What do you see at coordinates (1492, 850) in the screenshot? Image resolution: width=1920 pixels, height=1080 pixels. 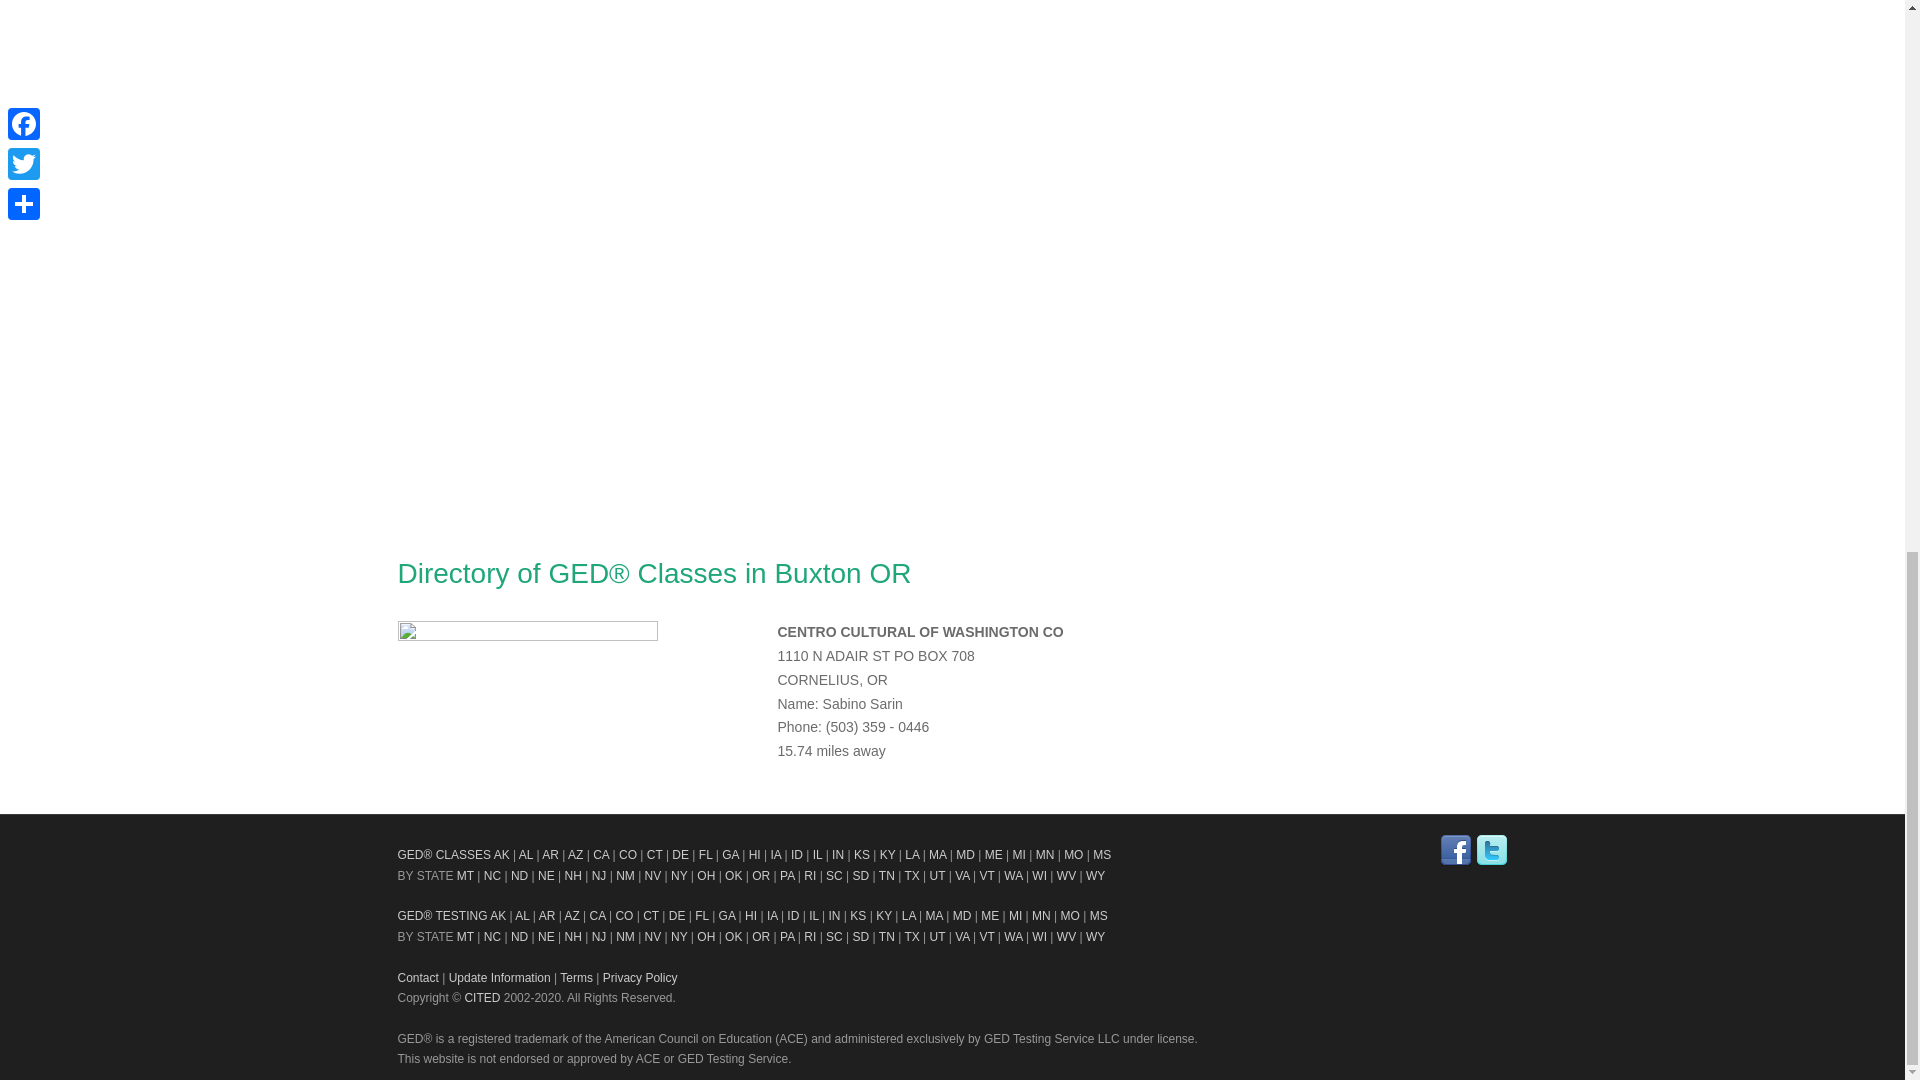 I see `Cited Twitter Page` at bounding box center [1492, 850].